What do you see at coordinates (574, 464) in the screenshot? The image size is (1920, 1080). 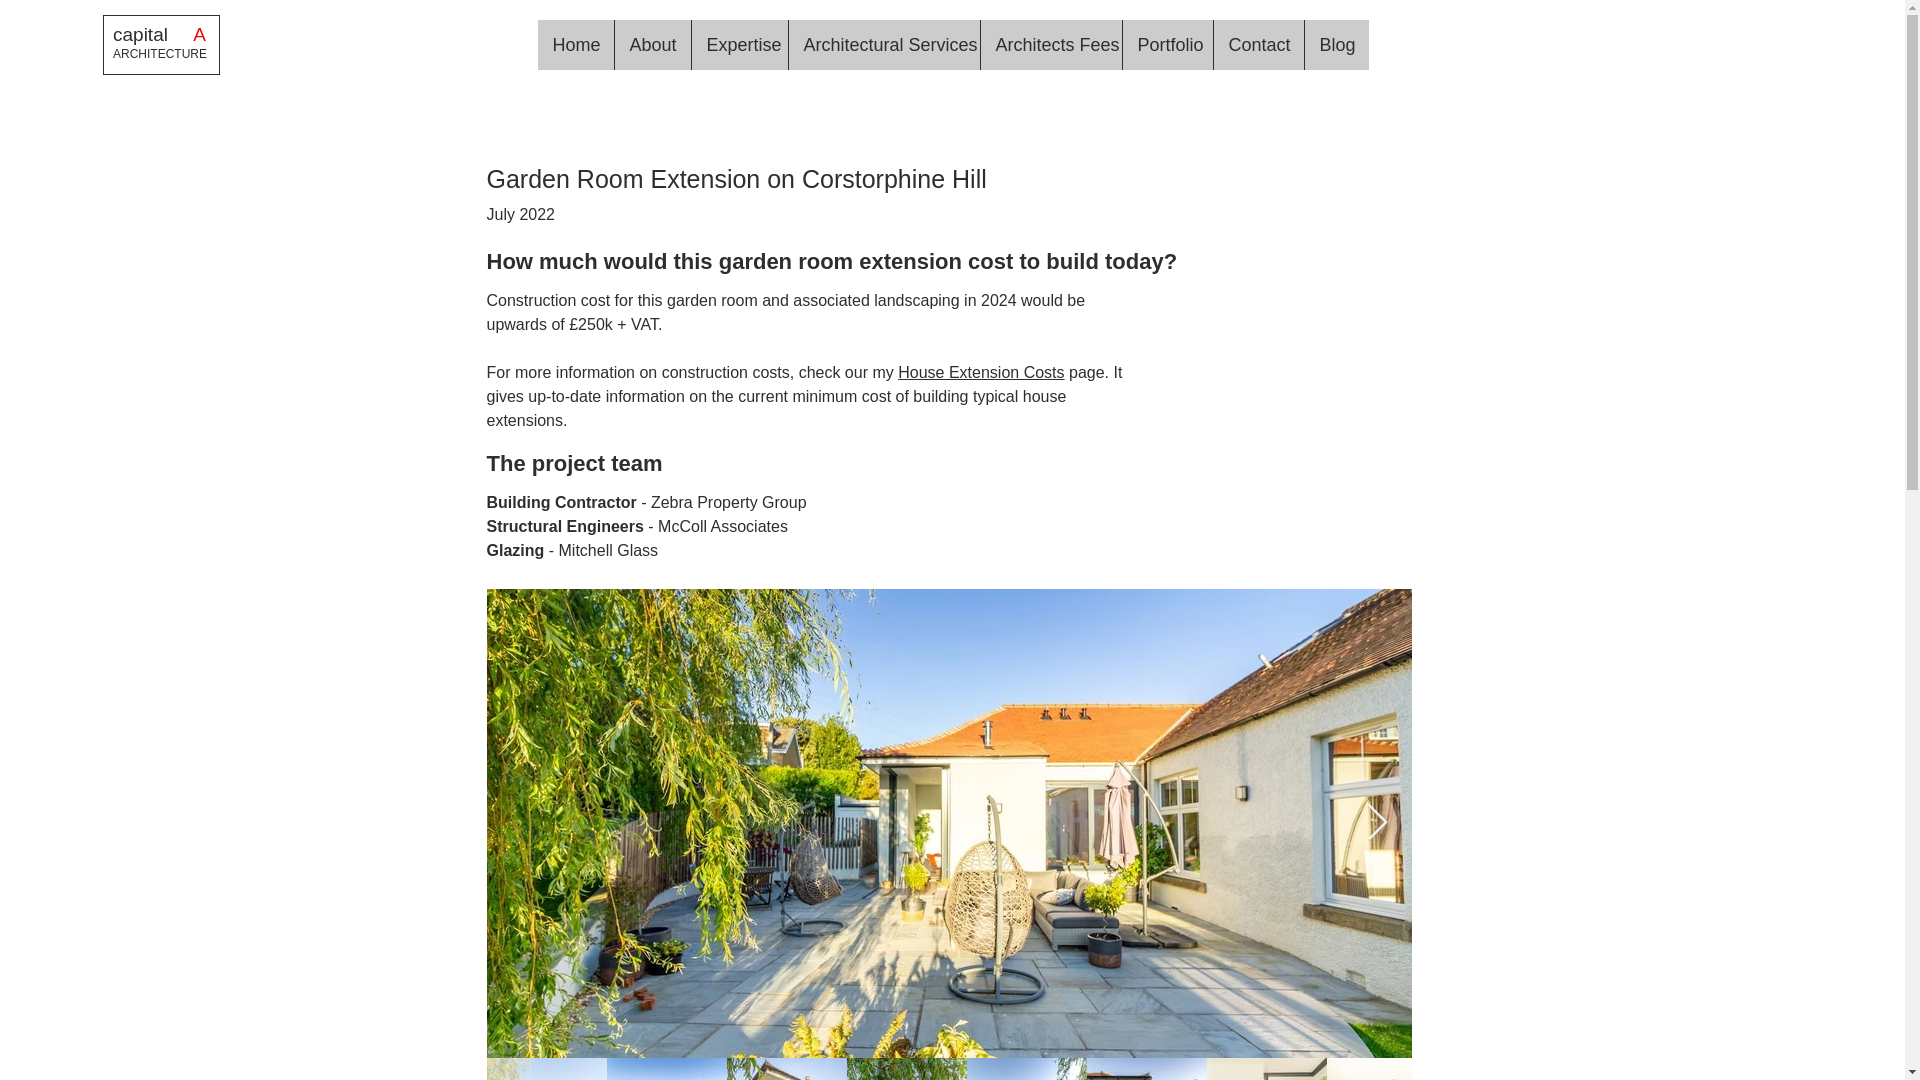 I see `The project team` at bounding box center [574, 464].